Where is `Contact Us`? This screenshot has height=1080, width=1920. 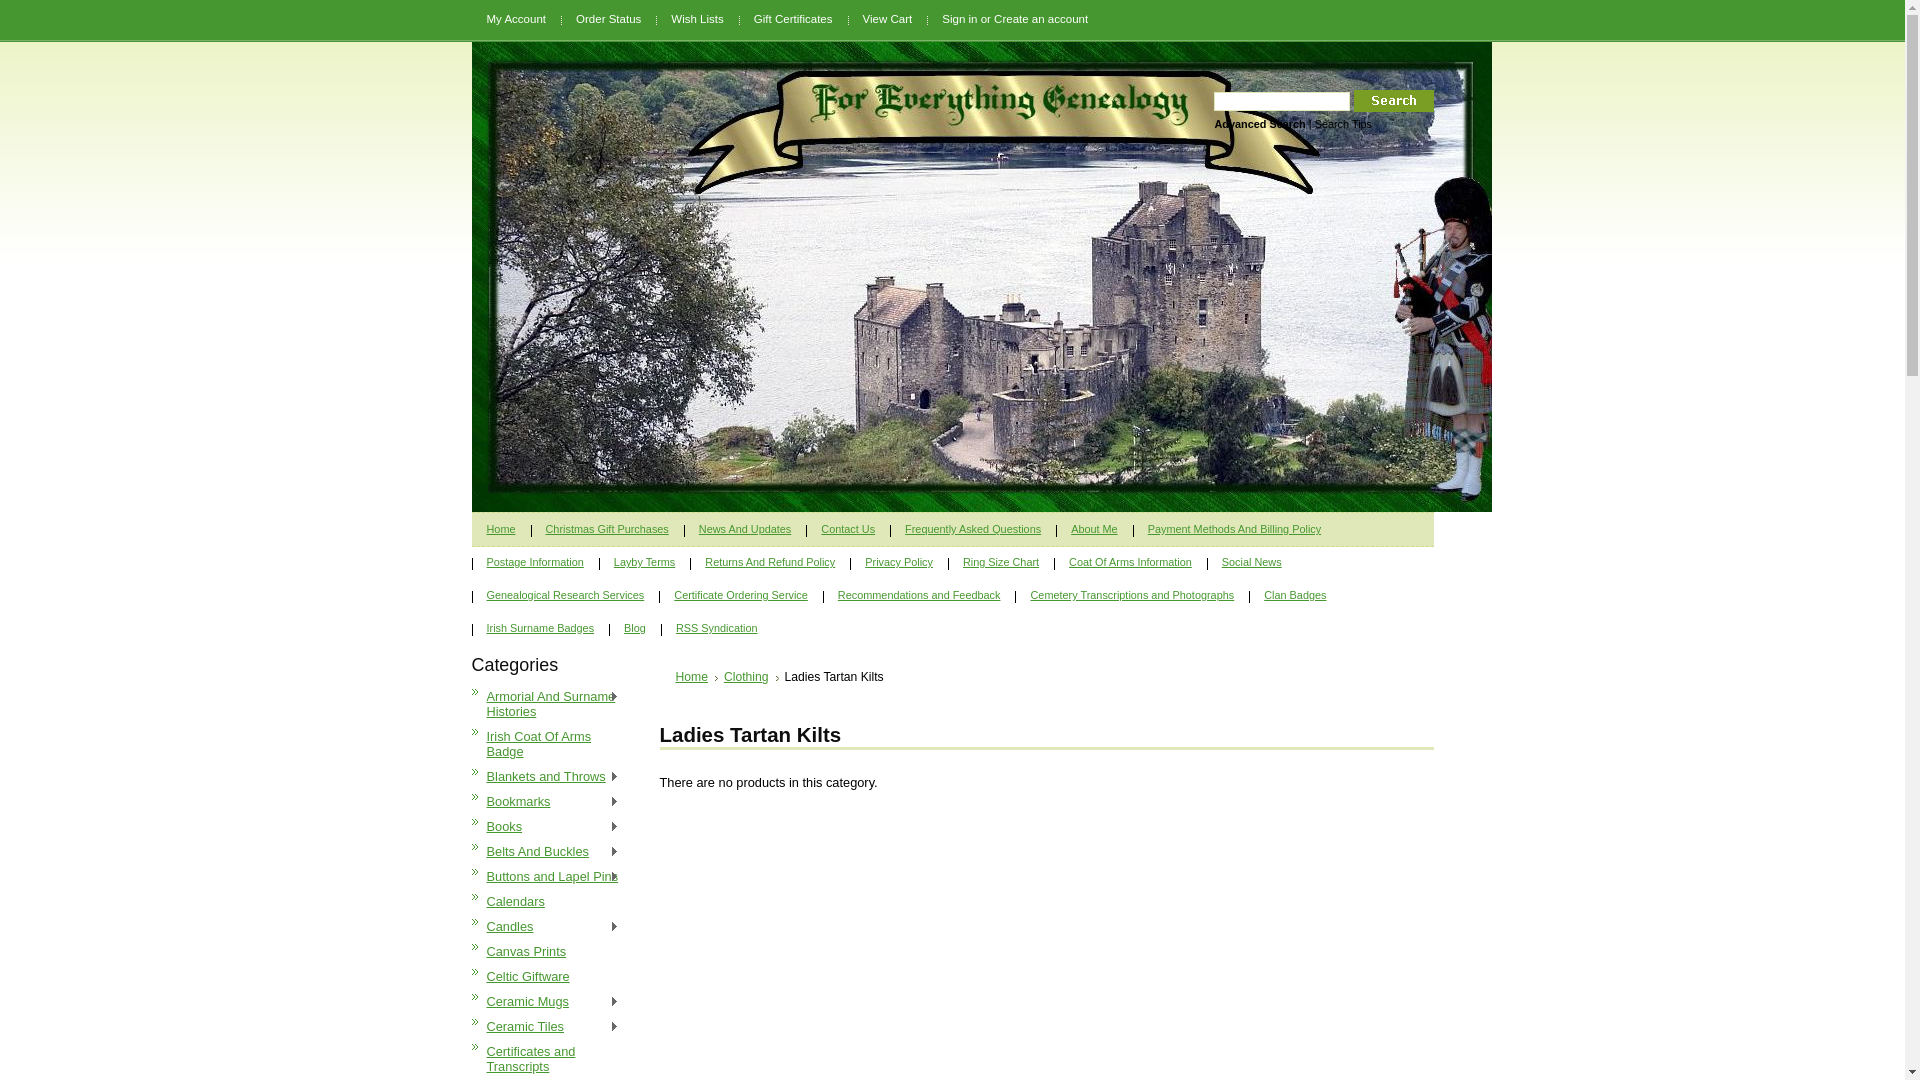
Contact Us is located at coordinates (848, 528).